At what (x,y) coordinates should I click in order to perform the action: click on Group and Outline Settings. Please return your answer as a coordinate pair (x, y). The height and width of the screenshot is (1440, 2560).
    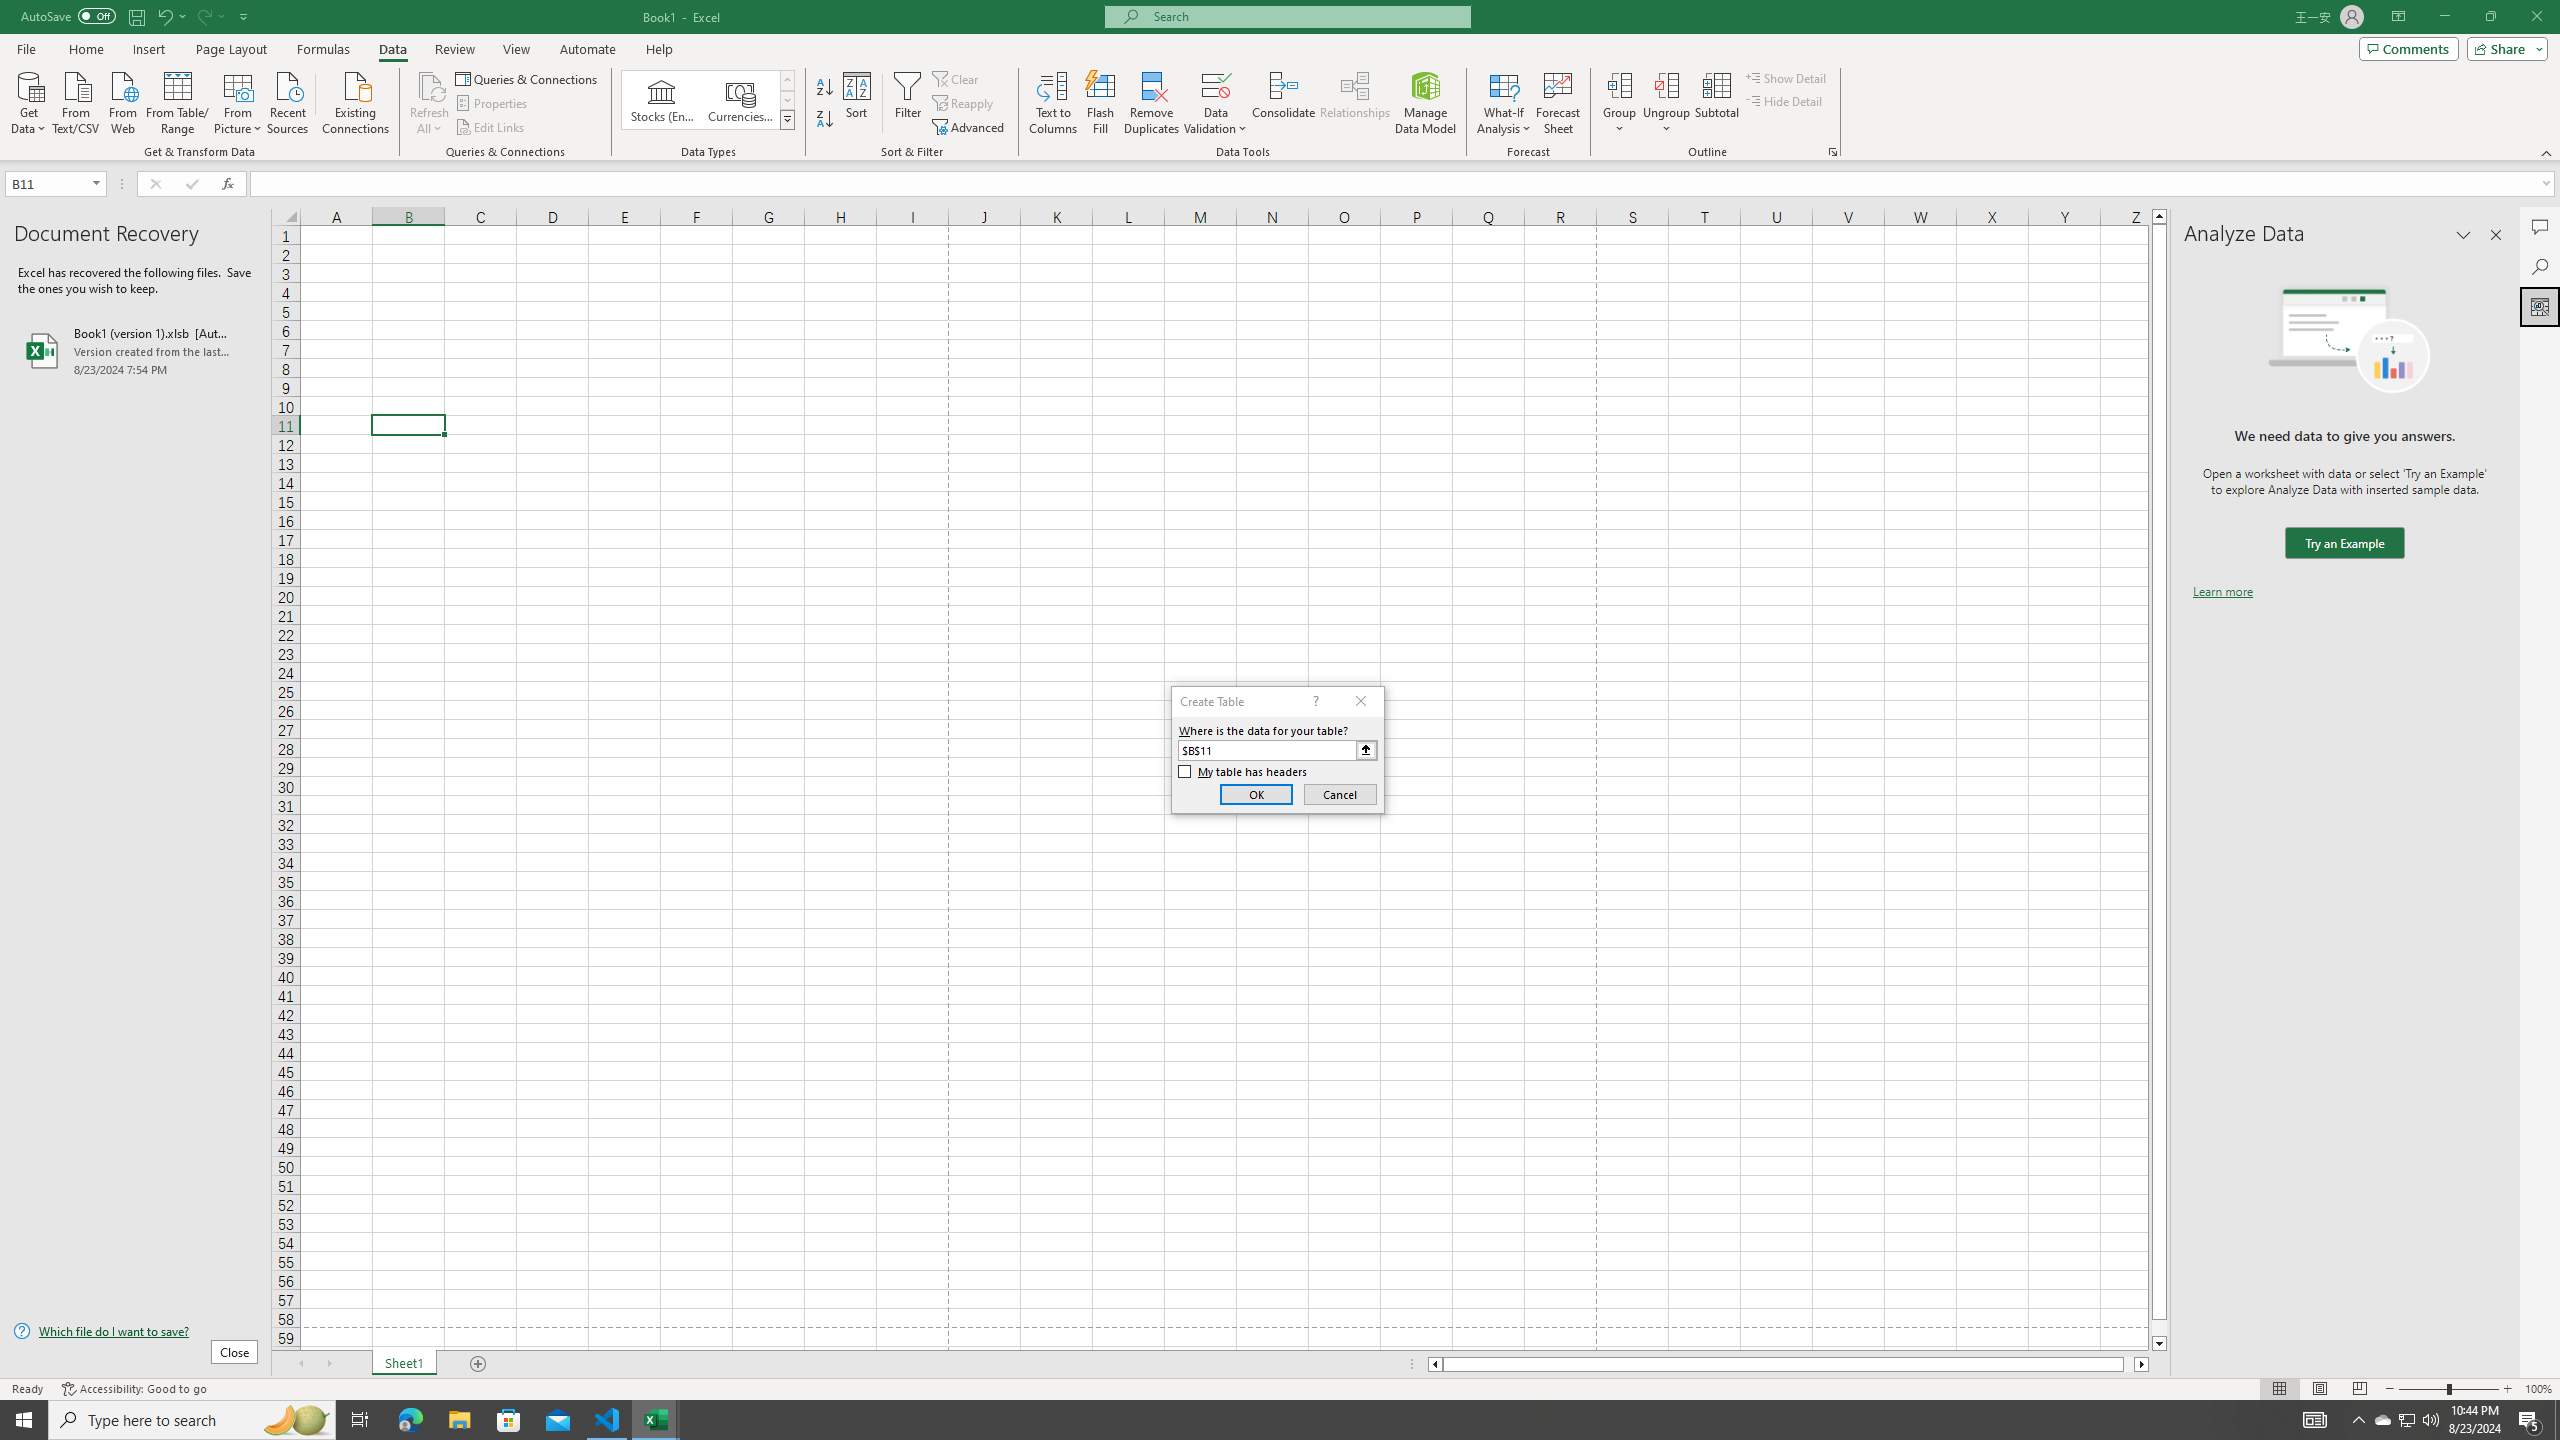
    Looking at the image, I should click on (1832, 152).